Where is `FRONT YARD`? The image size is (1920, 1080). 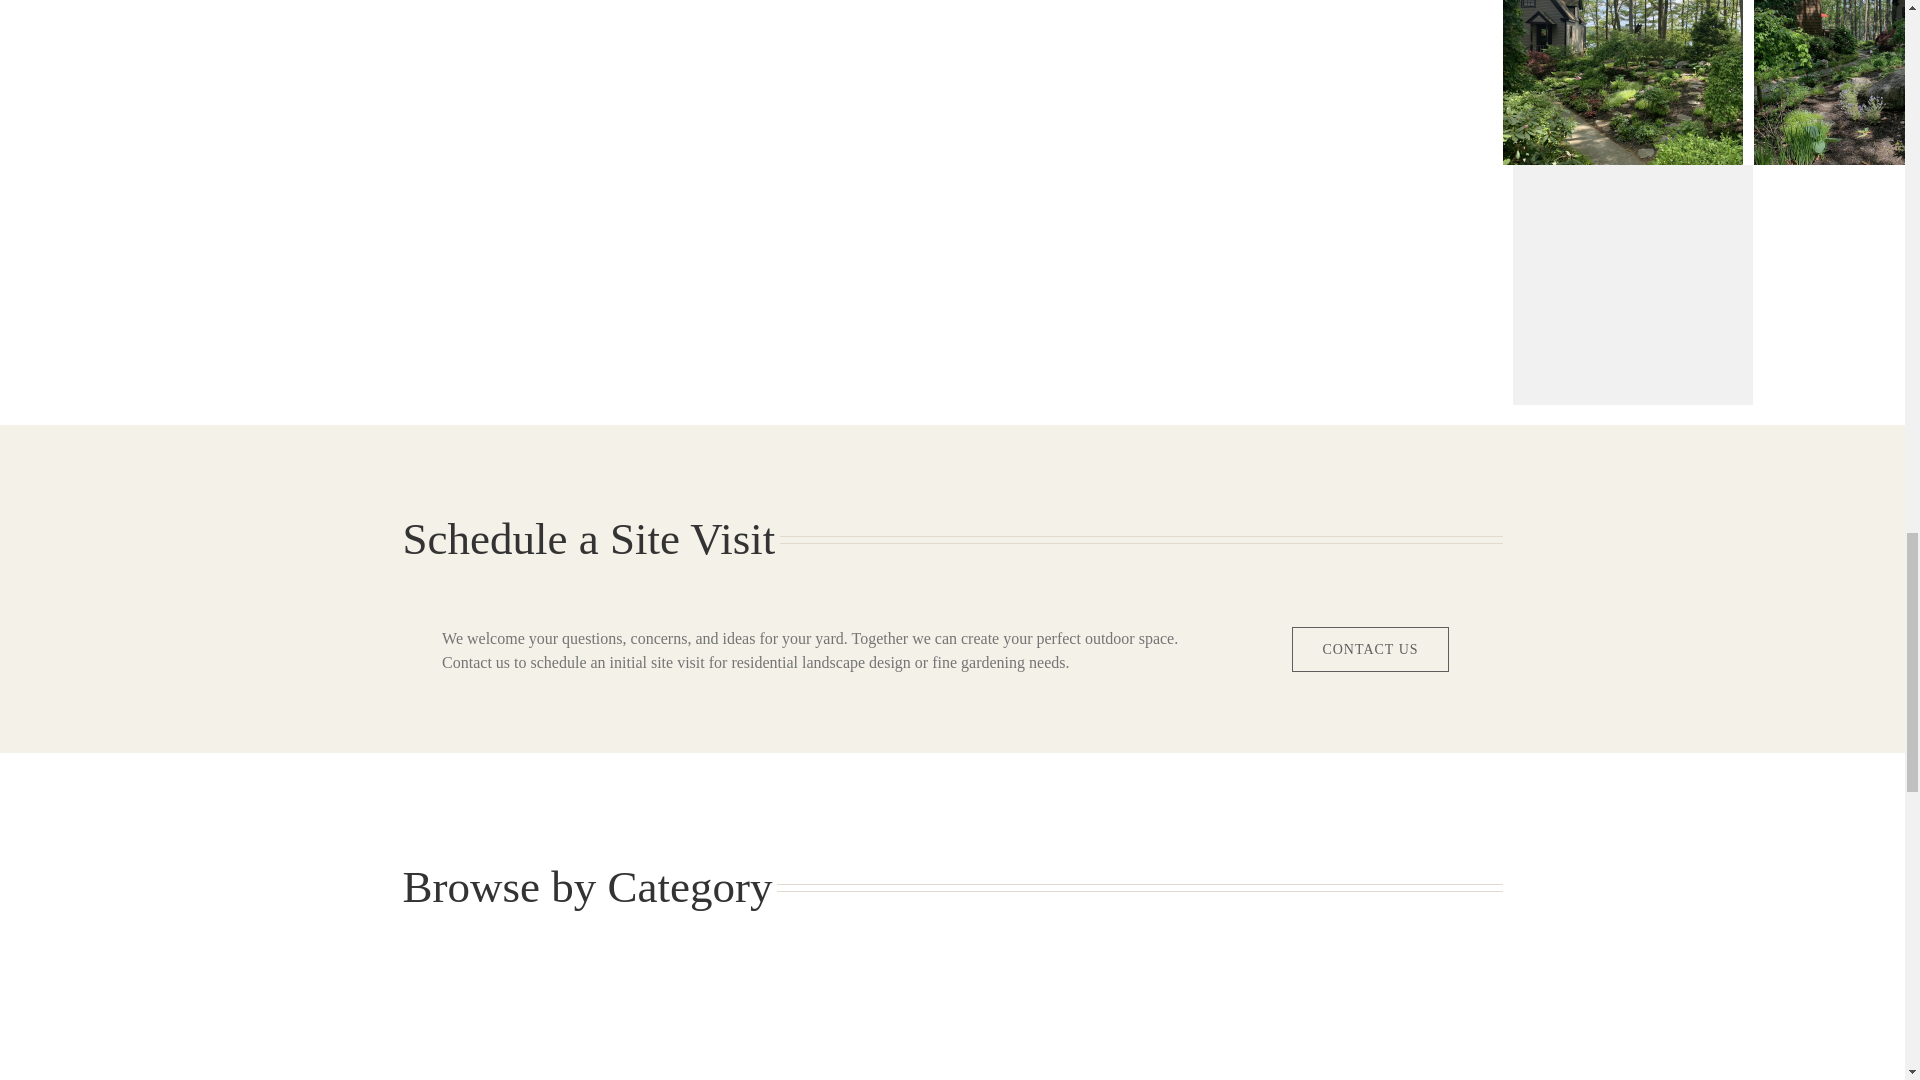
FRONT YARD is located at coordinates (812, 1072).